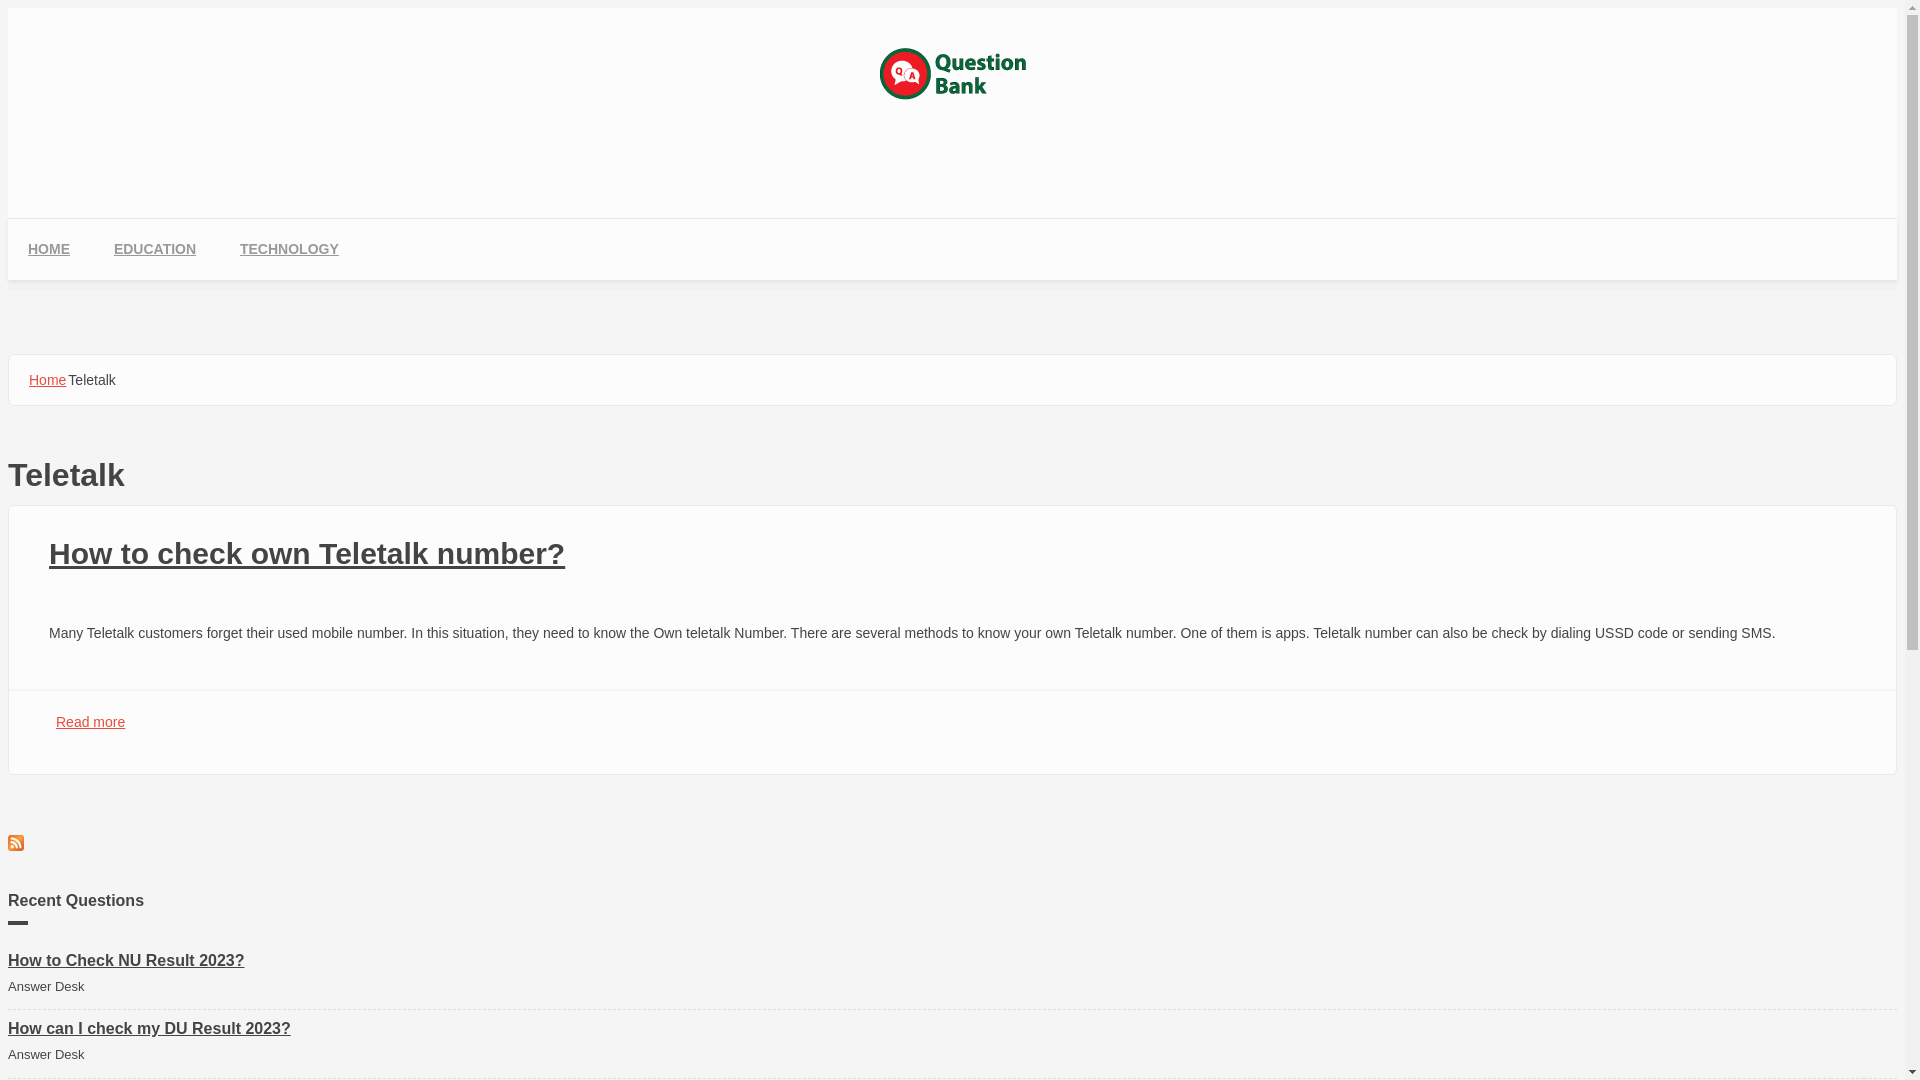 The width and height of the screenshot is (1920, 1080). I want to click on Read more
about How to check own Teletalk number?, so click(90, 722).